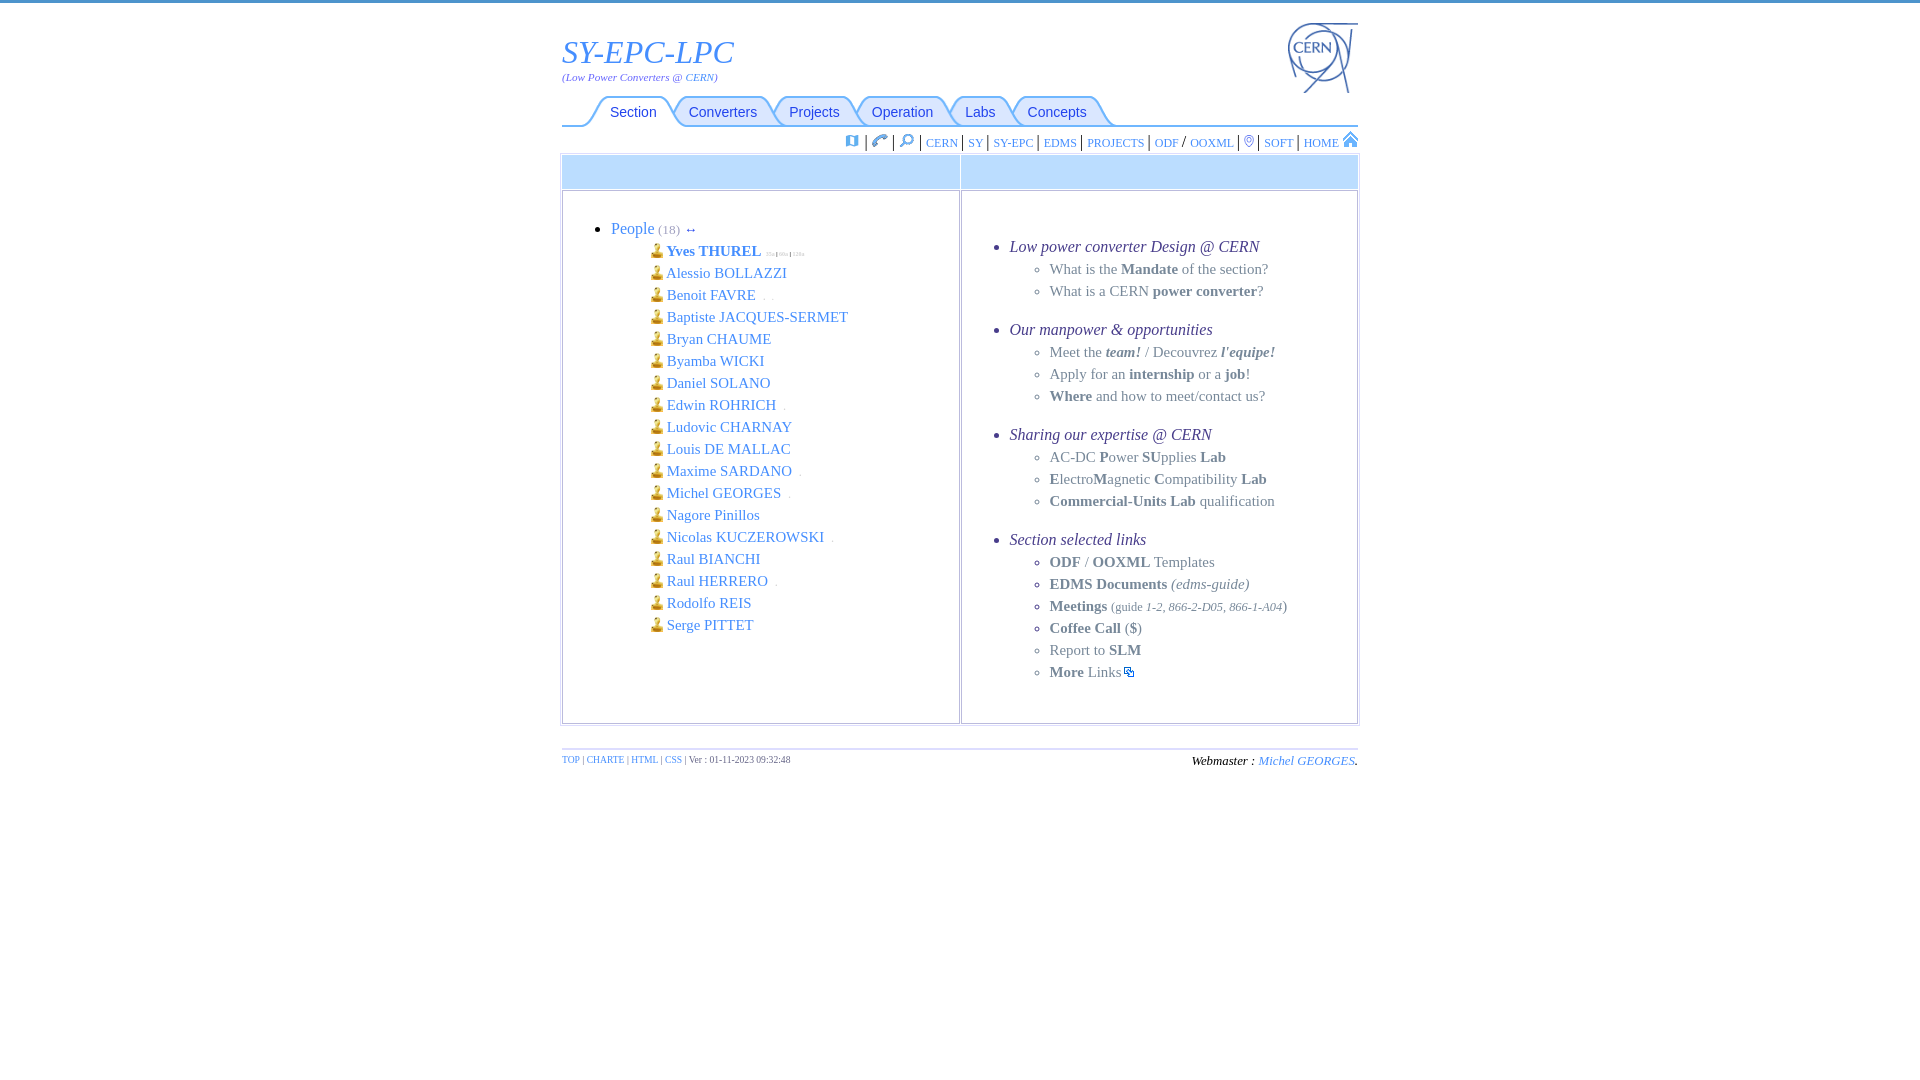 The image size is (1920, 1080). What do you see at coordinates (571, 760) in the screenshot?
I see `TOP` at bounding box center [571, 760].